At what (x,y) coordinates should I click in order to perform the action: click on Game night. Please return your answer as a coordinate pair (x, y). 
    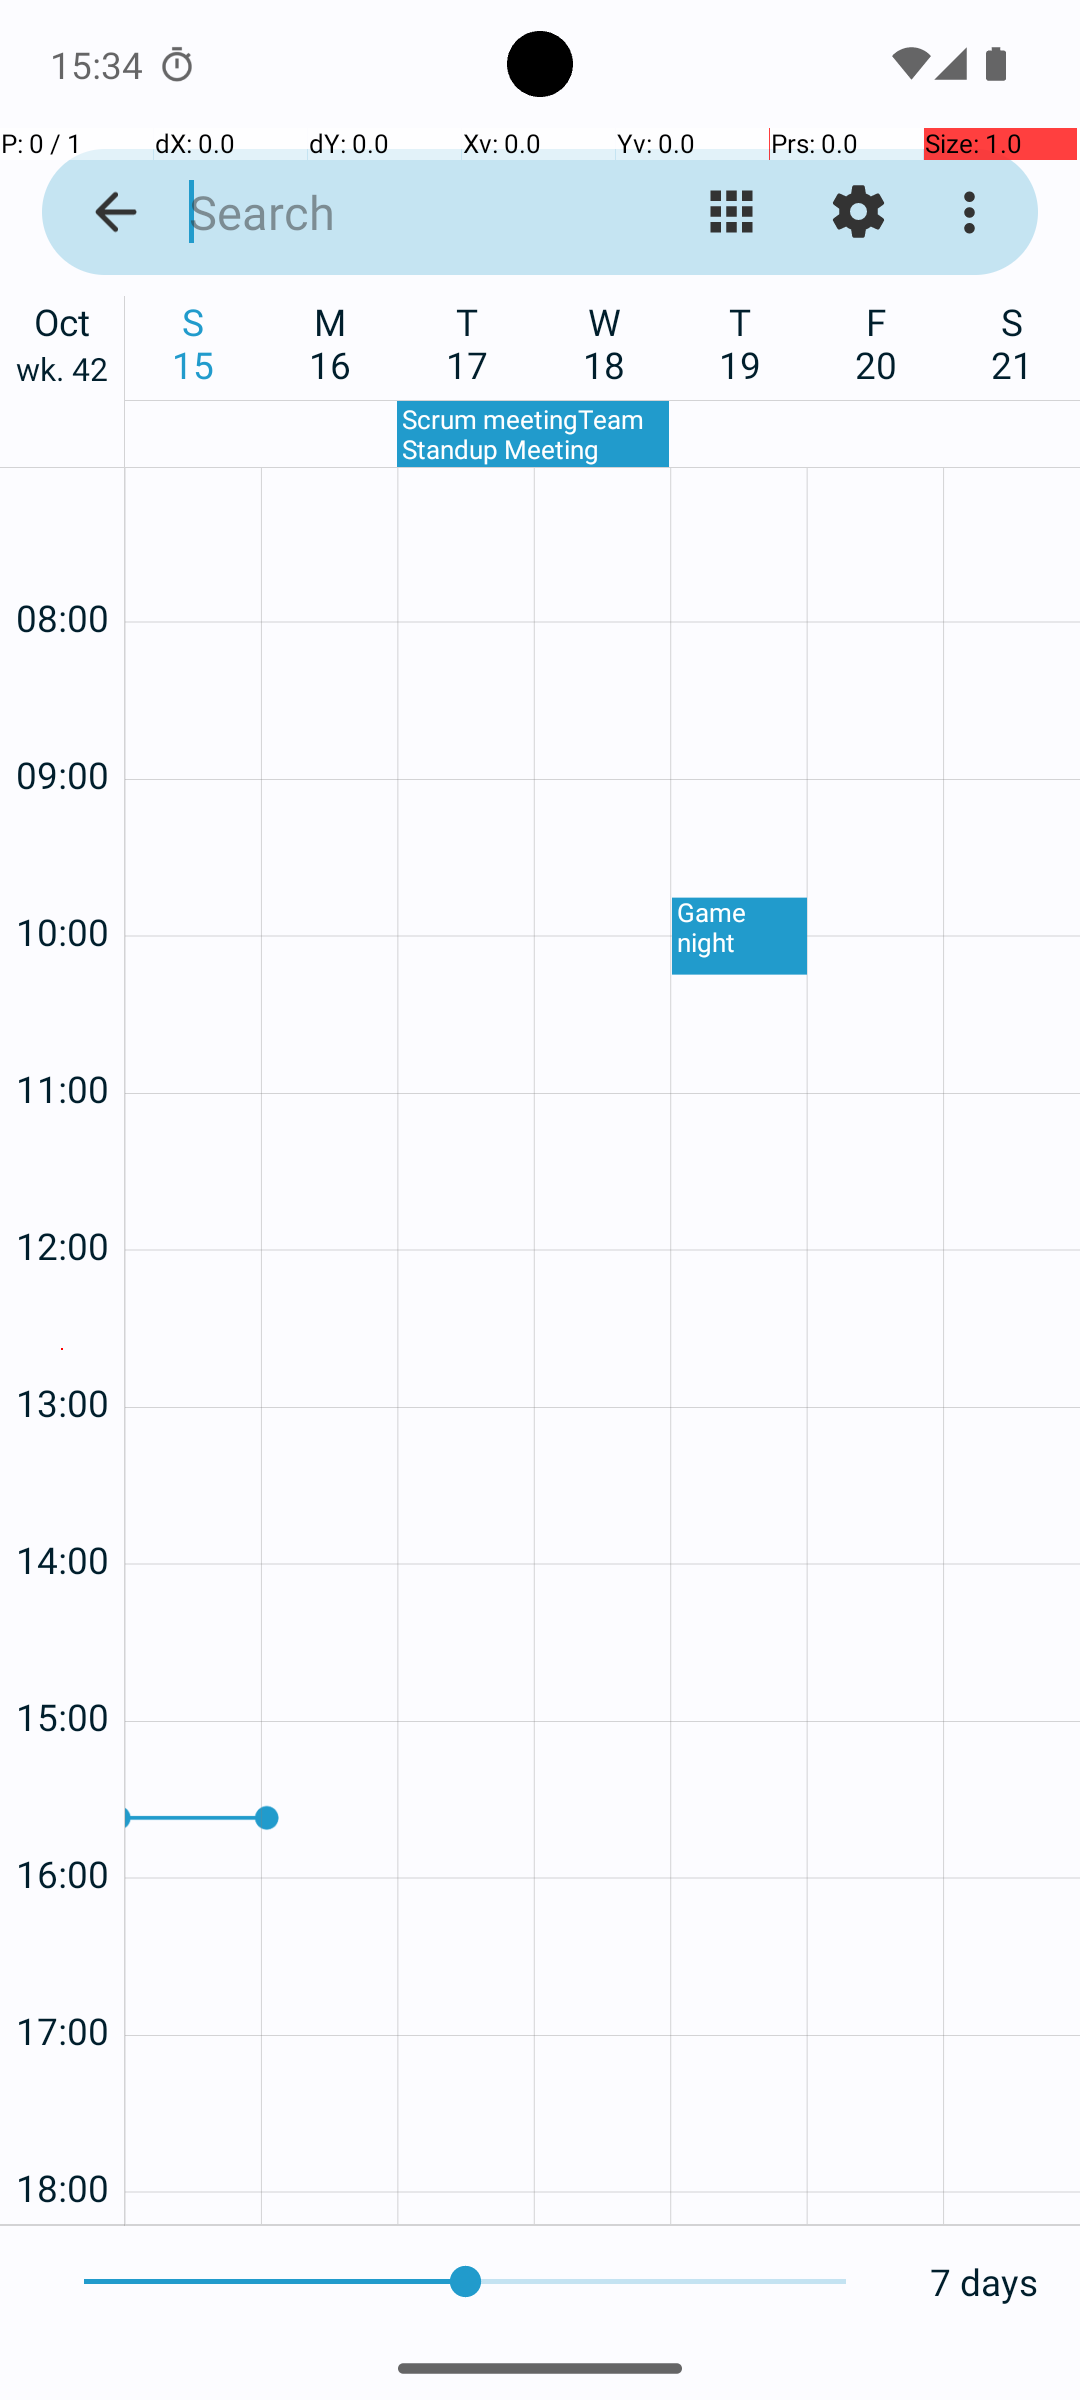
    Looking at the image, I should click on (740, 936).